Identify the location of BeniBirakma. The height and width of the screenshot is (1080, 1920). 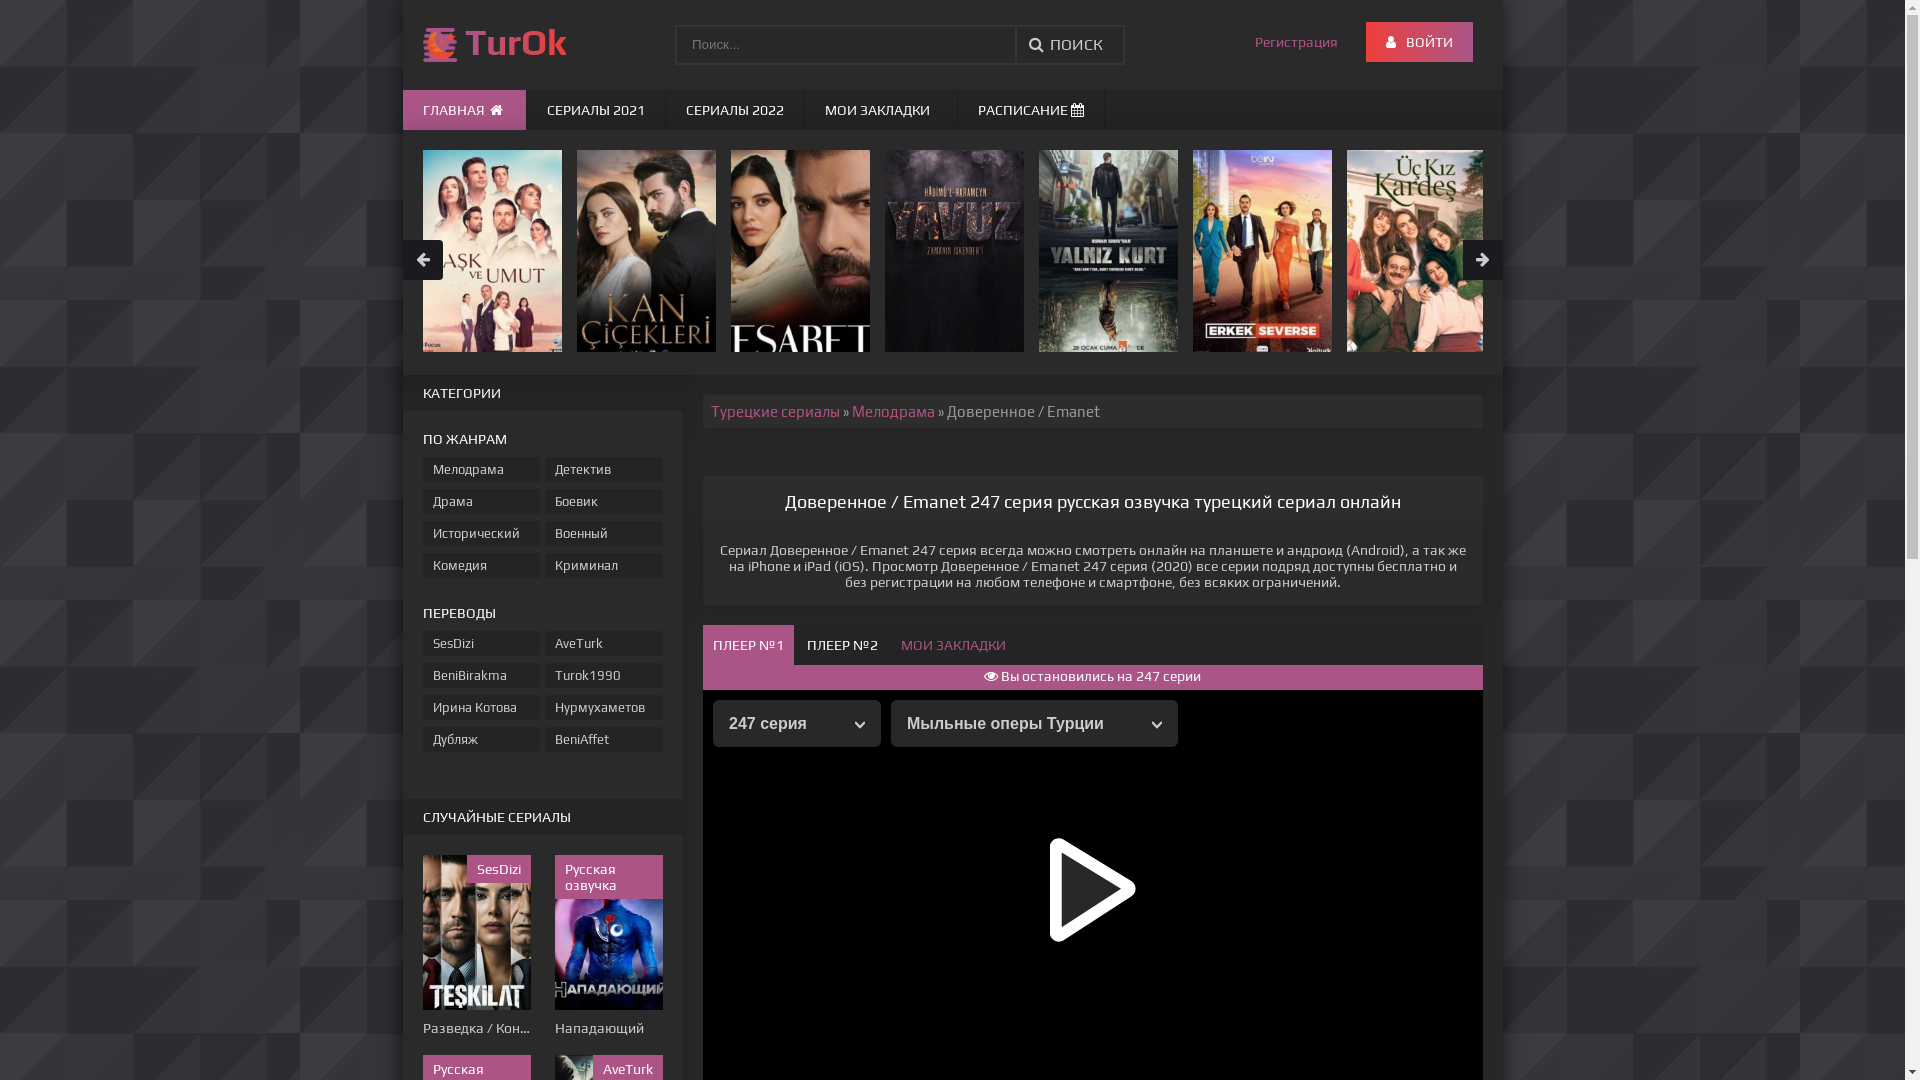
(481, 676).